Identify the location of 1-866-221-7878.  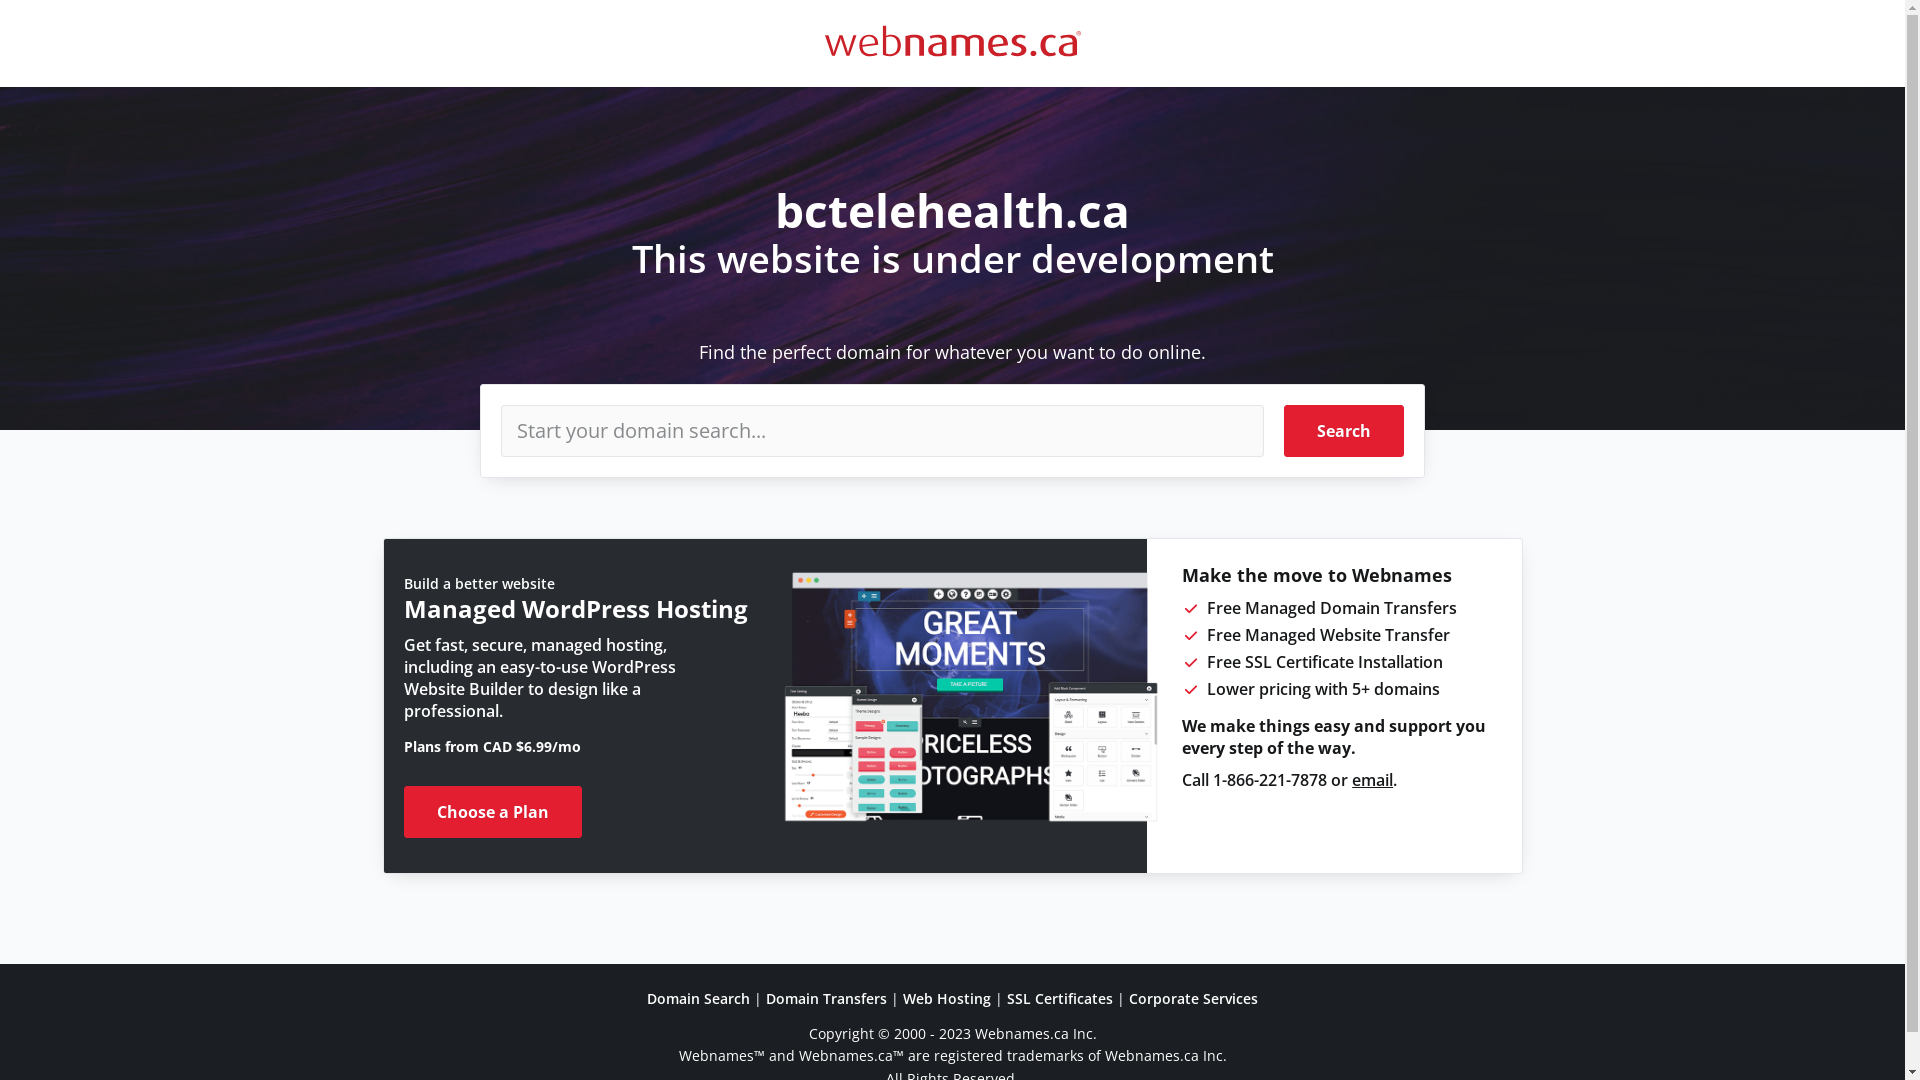
(1270, 780).